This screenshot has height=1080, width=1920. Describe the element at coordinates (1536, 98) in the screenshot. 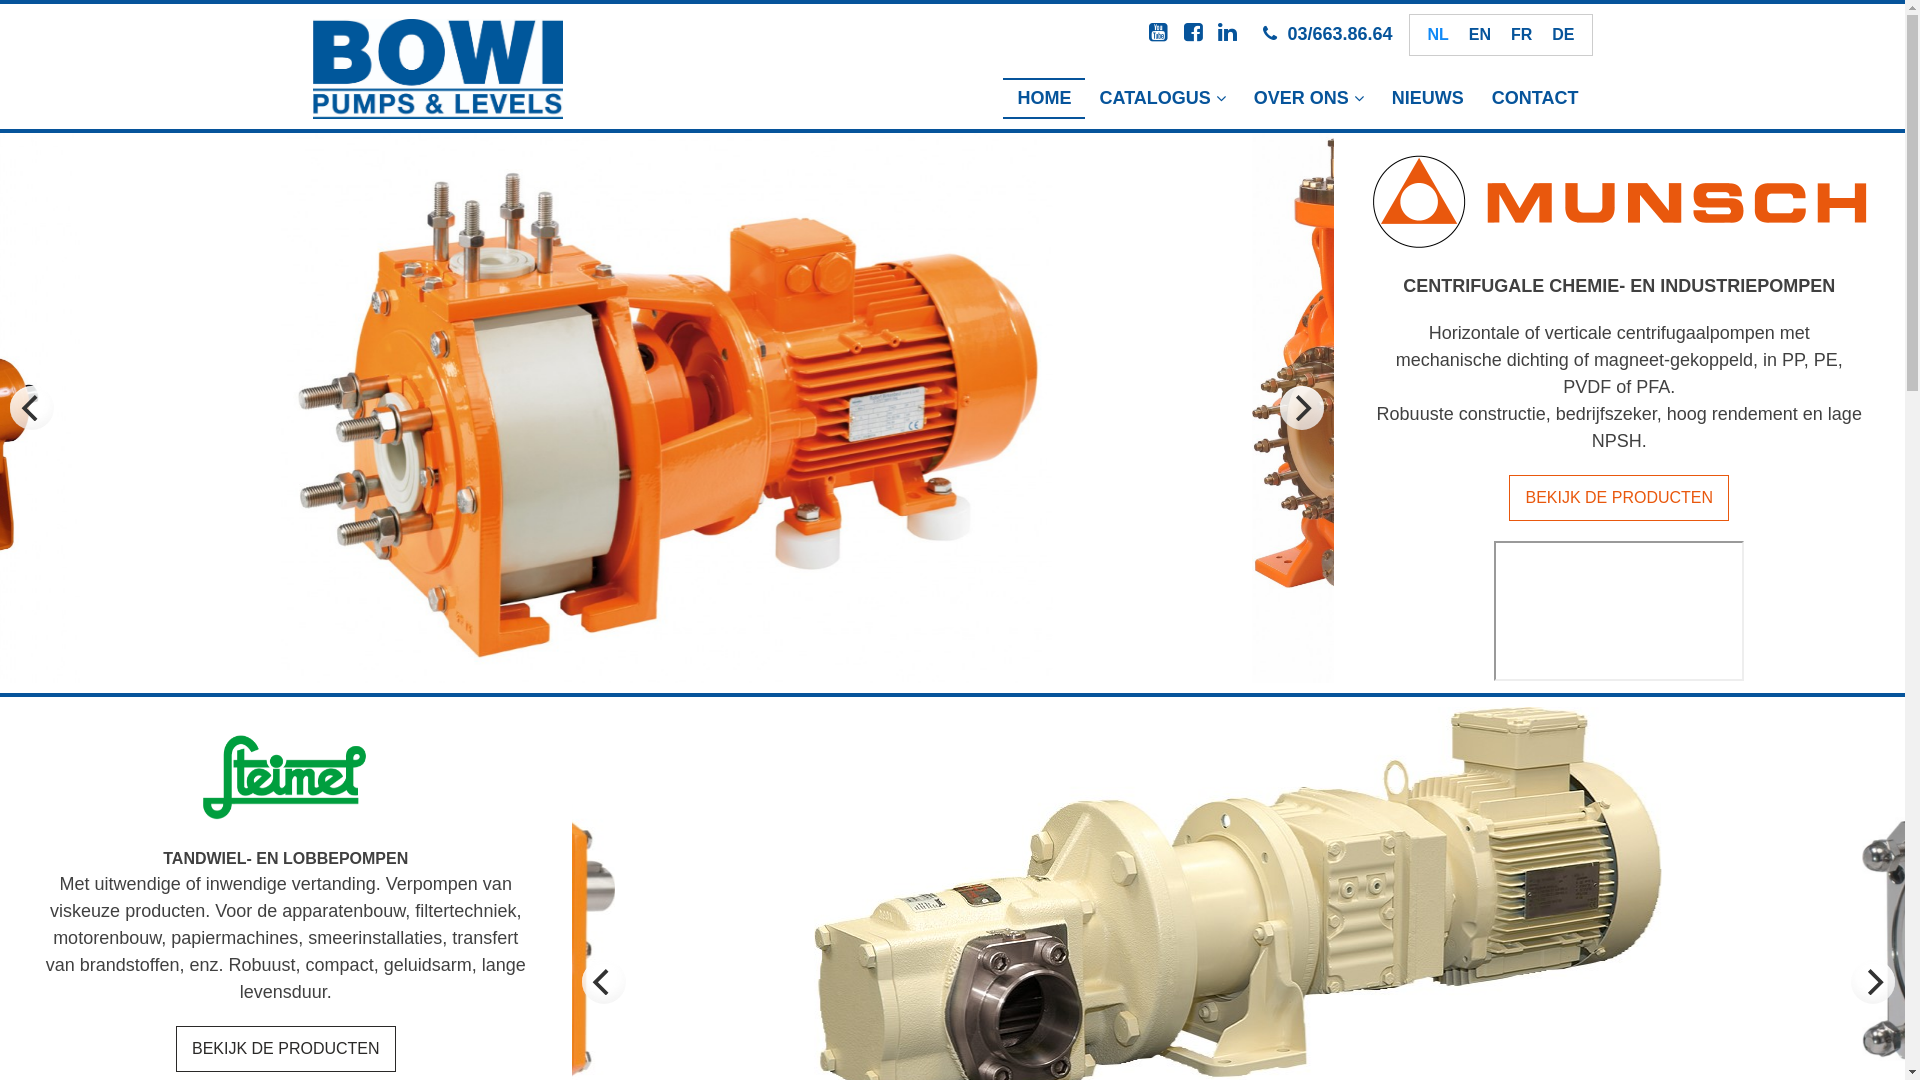

I see `CONTACT` at that location.